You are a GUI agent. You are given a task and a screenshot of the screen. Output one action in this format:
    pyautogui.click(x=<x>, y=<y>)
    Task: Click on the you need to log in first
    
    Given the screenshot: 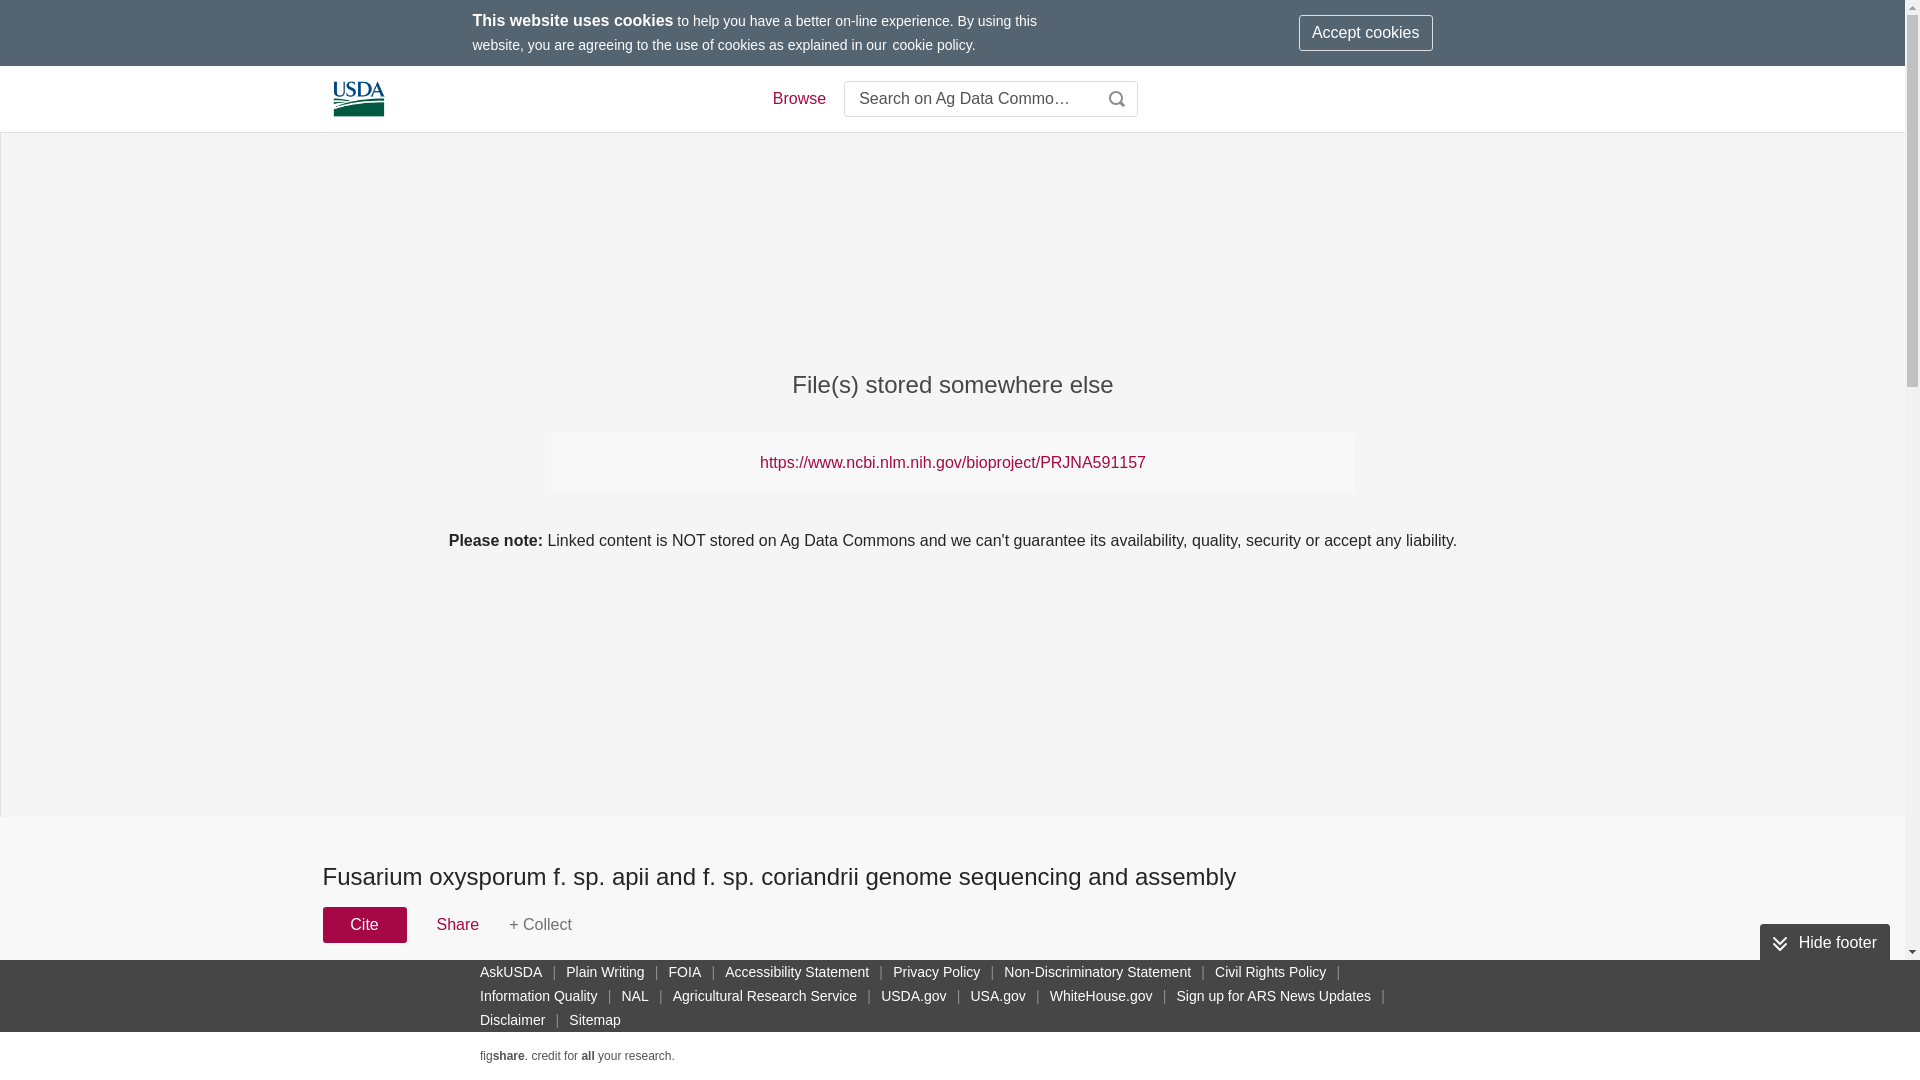 What is the action you would take?
    pyautogui.click(x=540, y=924)
    